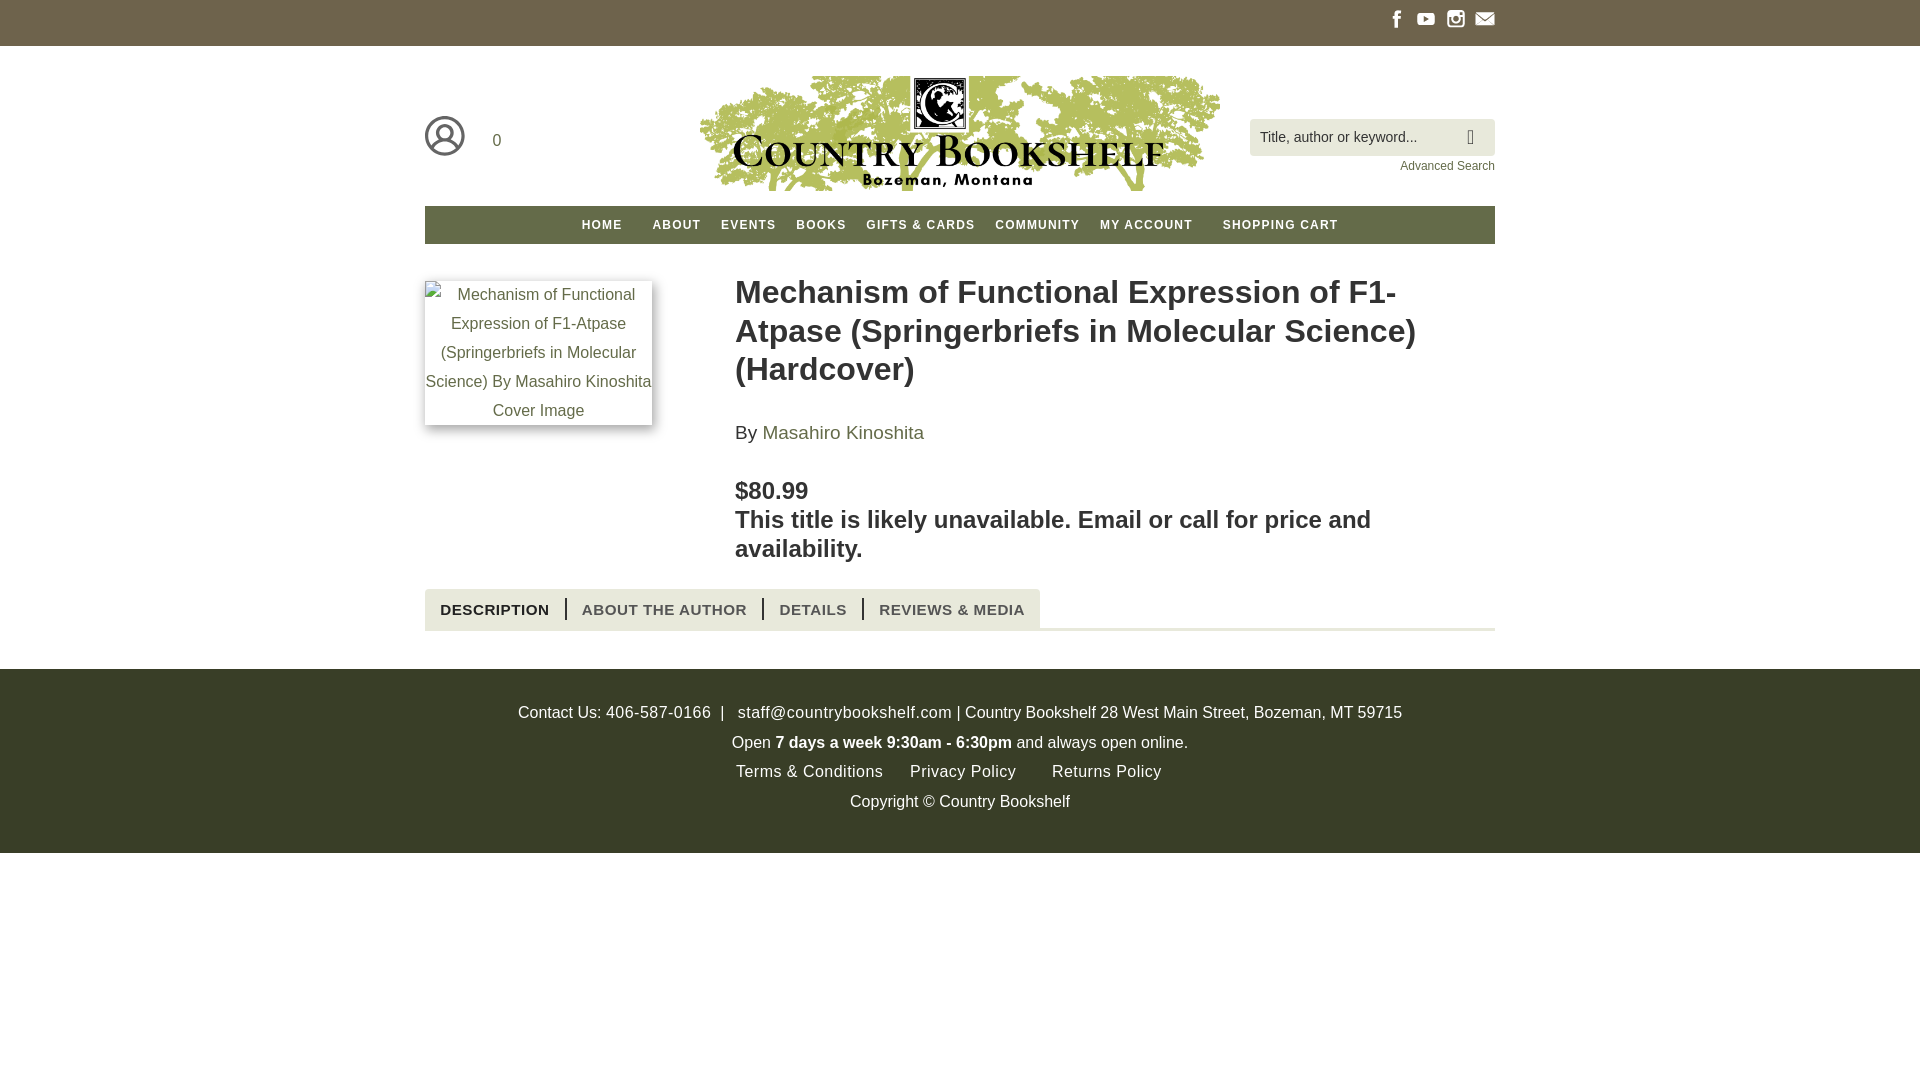 The image size is (1920, 1080). What do you see at coordinates (820, 225) in the screenshot?
I see `BOOKS` at bounding box center [820, 225].